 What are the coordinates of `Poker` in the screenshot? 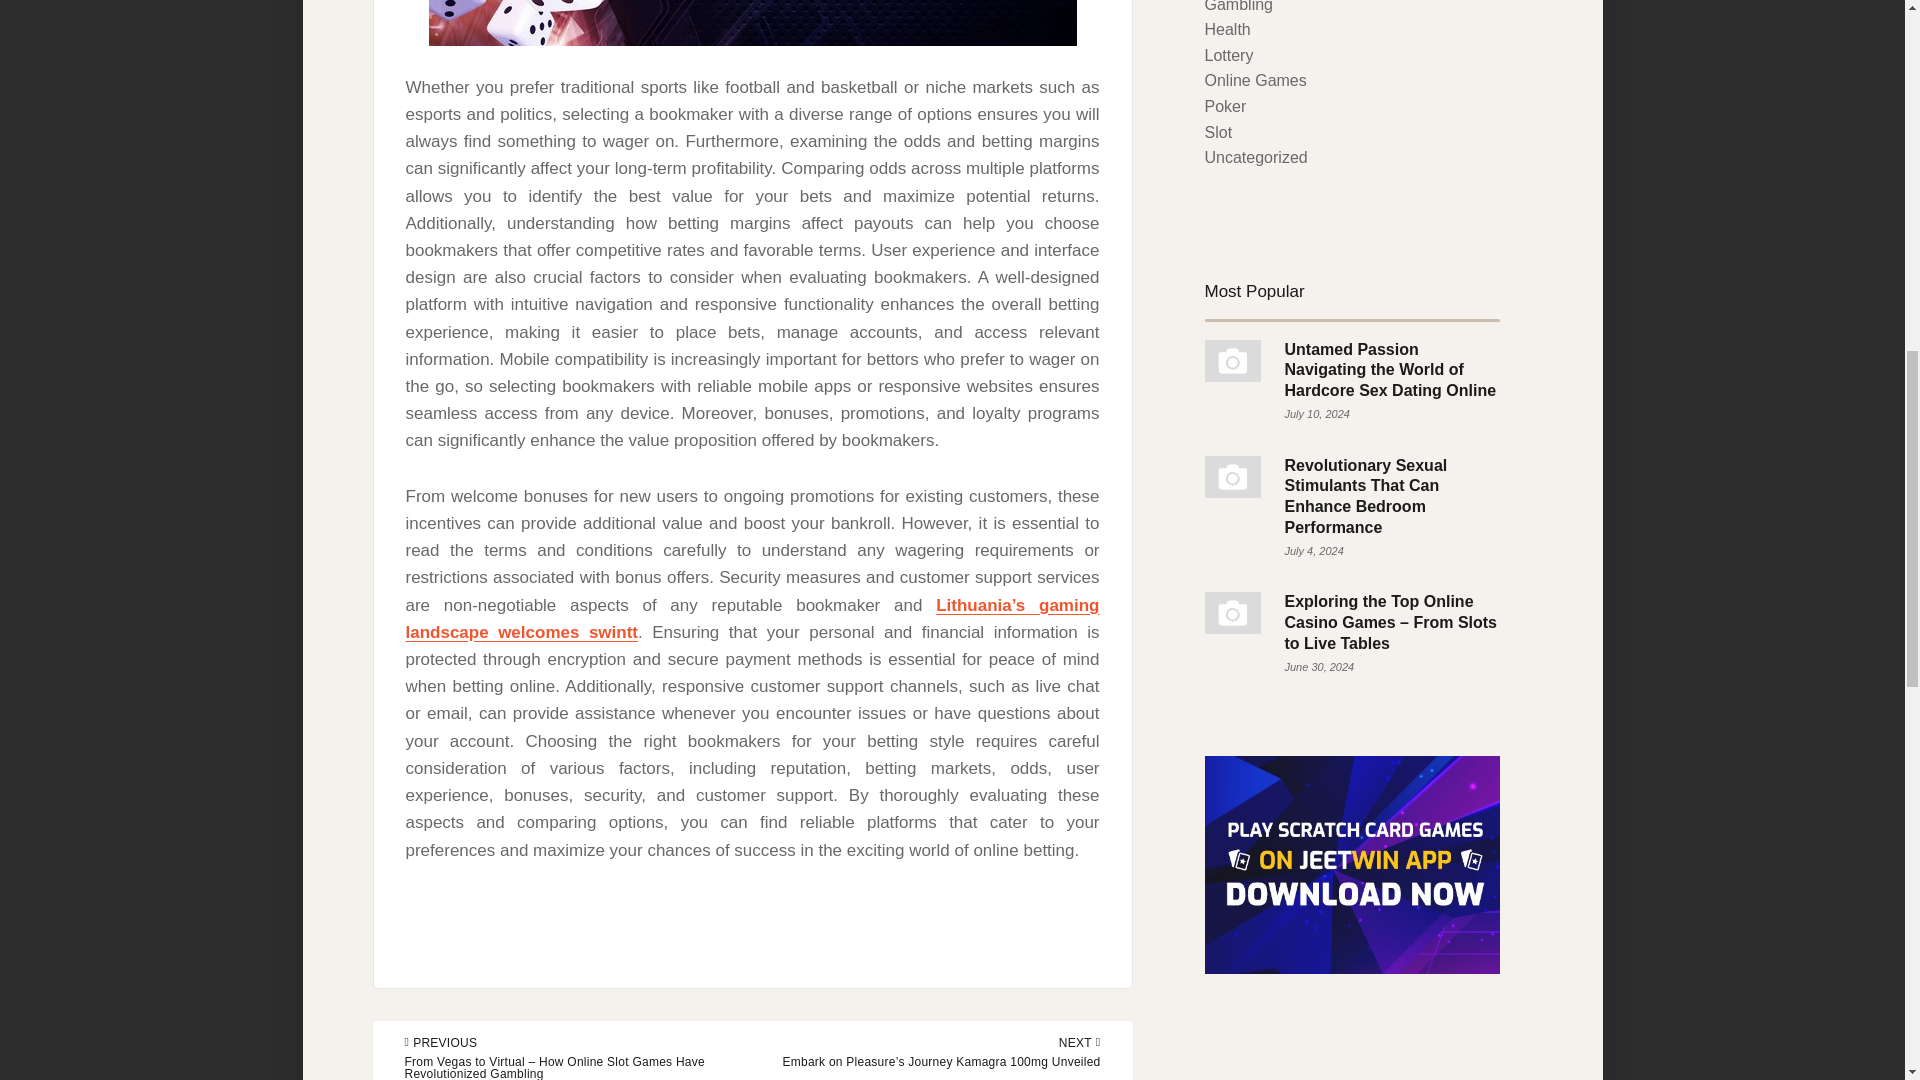 It's located at (1224, 106).